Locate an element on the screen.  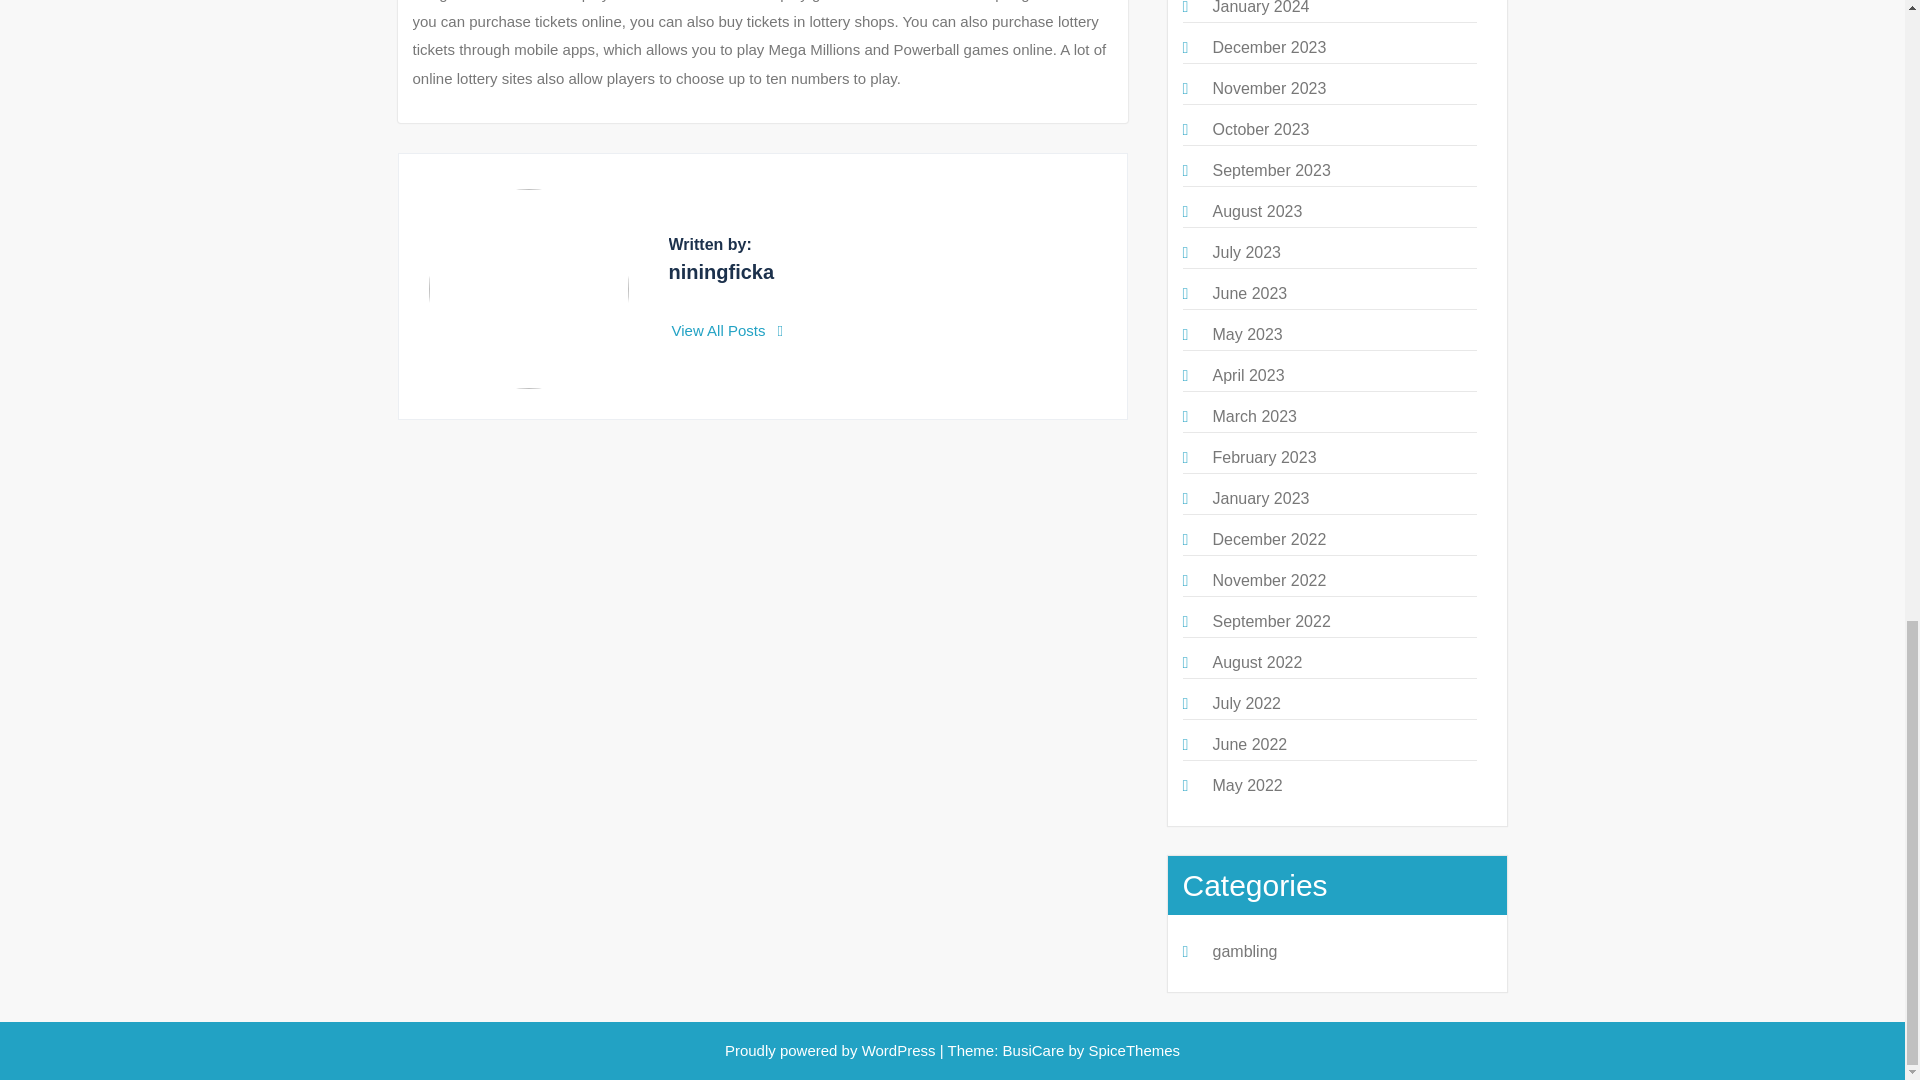
October 2023 is located at coordinates (1260, 129).